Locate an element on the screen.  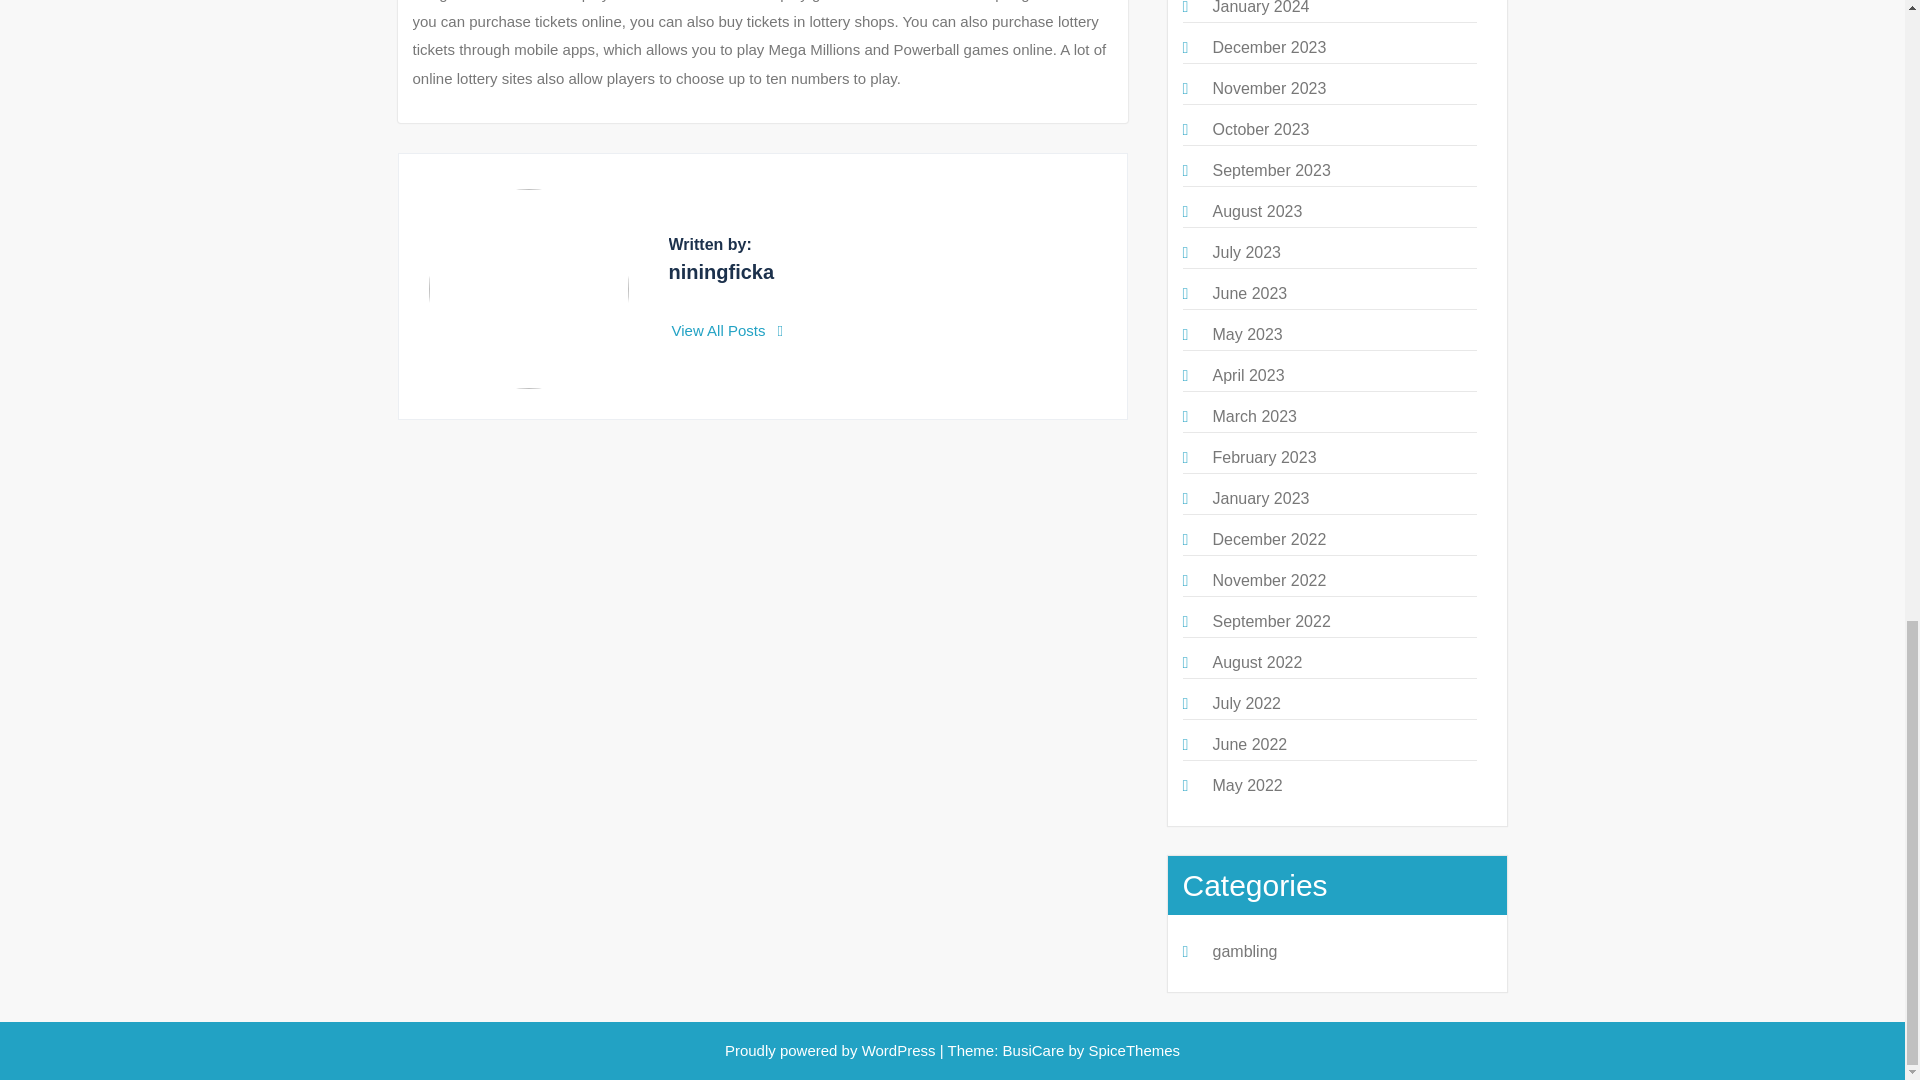
October 2023 is located at coordinates (1260, 129).